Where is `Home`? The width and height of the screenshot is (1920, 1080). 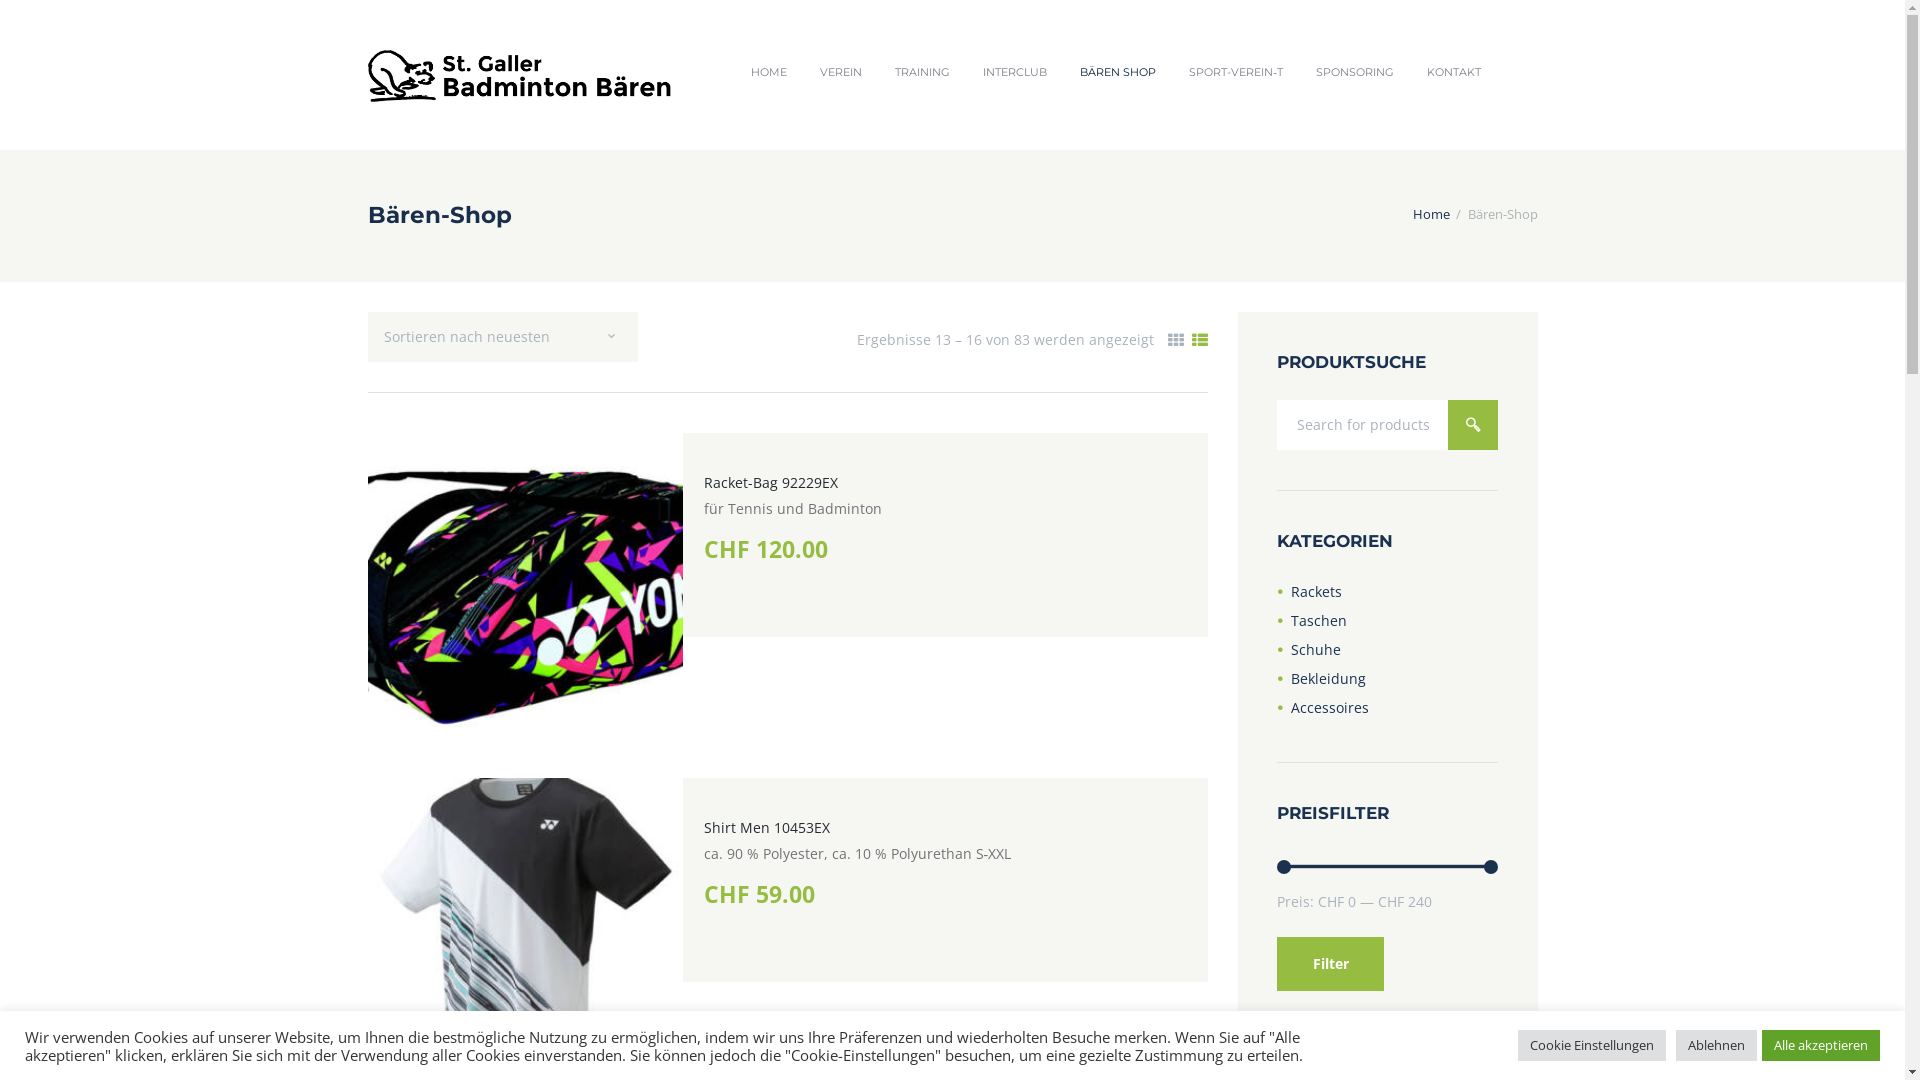 Home is located at coordinates (1430, 215).